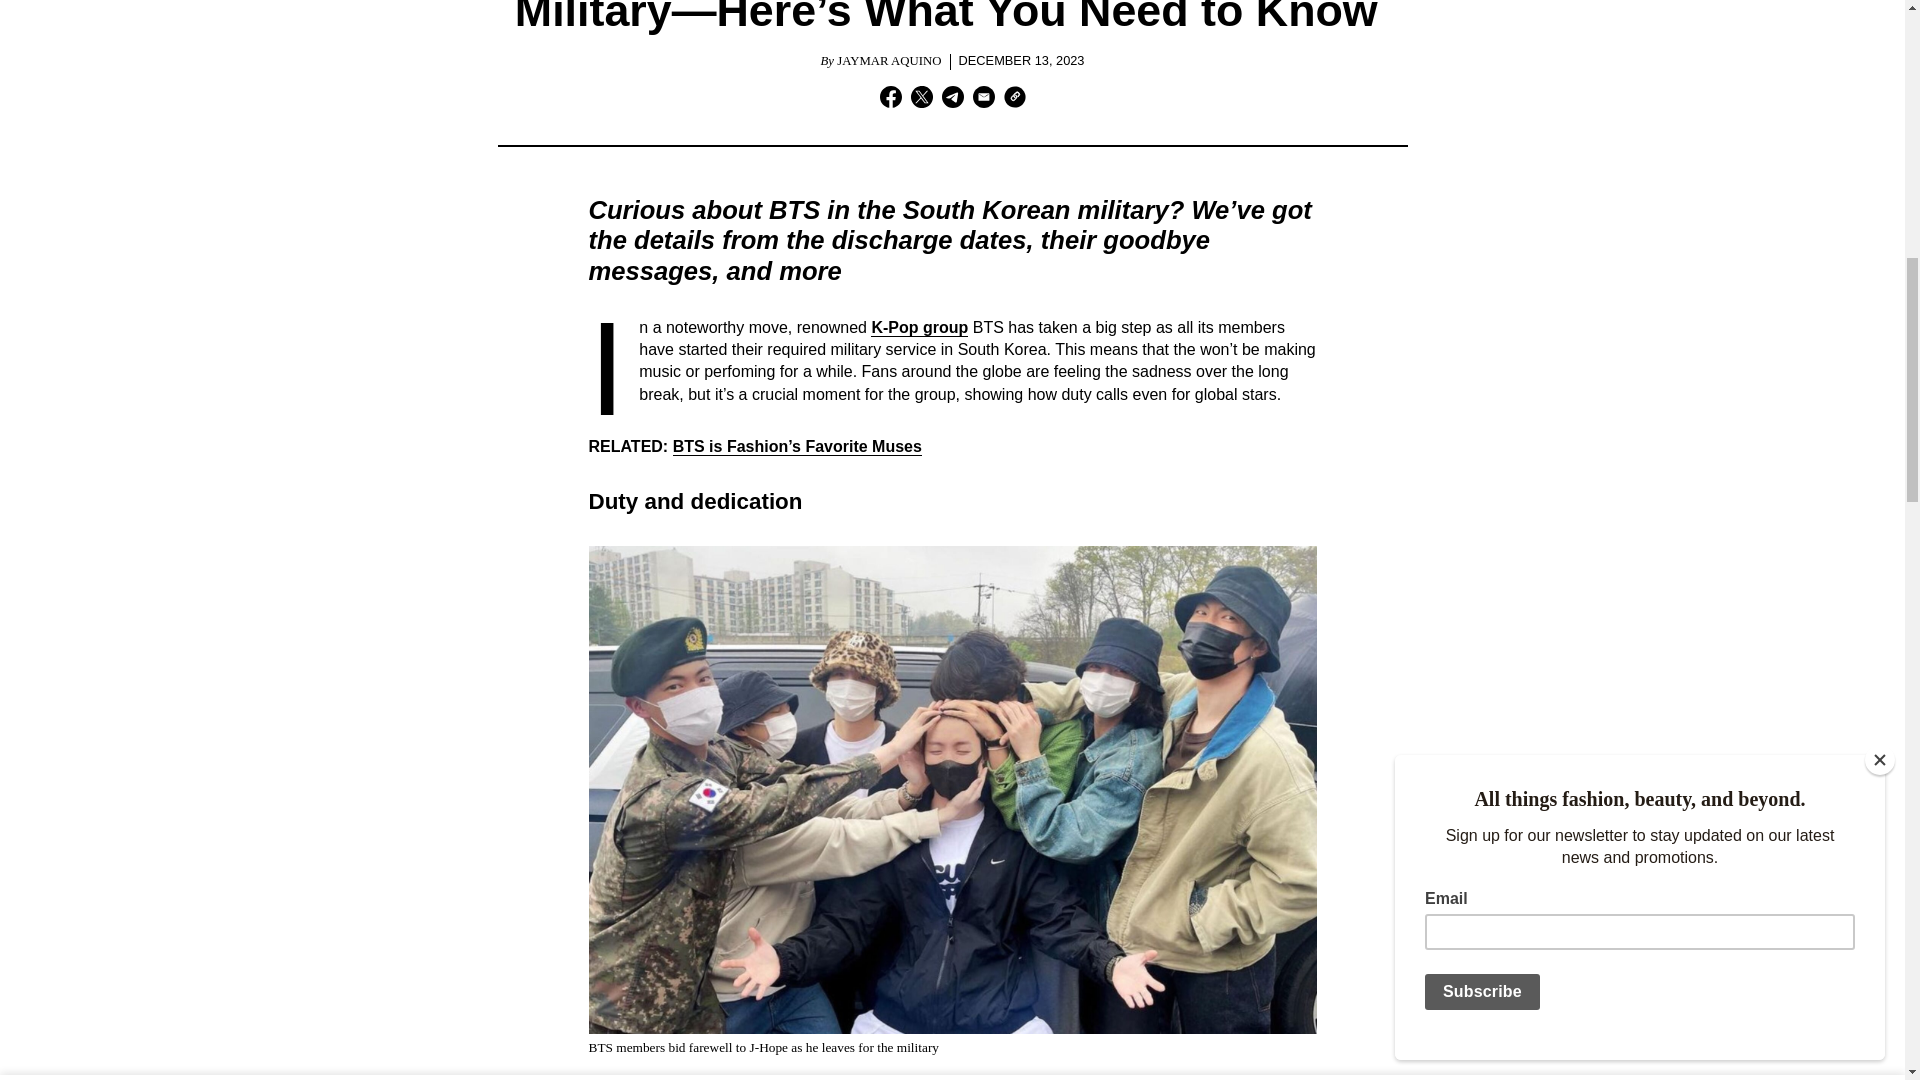 The height and width of the screenshot is (1080, 1920). What do you see at coordinates (982, 100) in the screenshot?
I see `Email` at bounding box center [982, 100].